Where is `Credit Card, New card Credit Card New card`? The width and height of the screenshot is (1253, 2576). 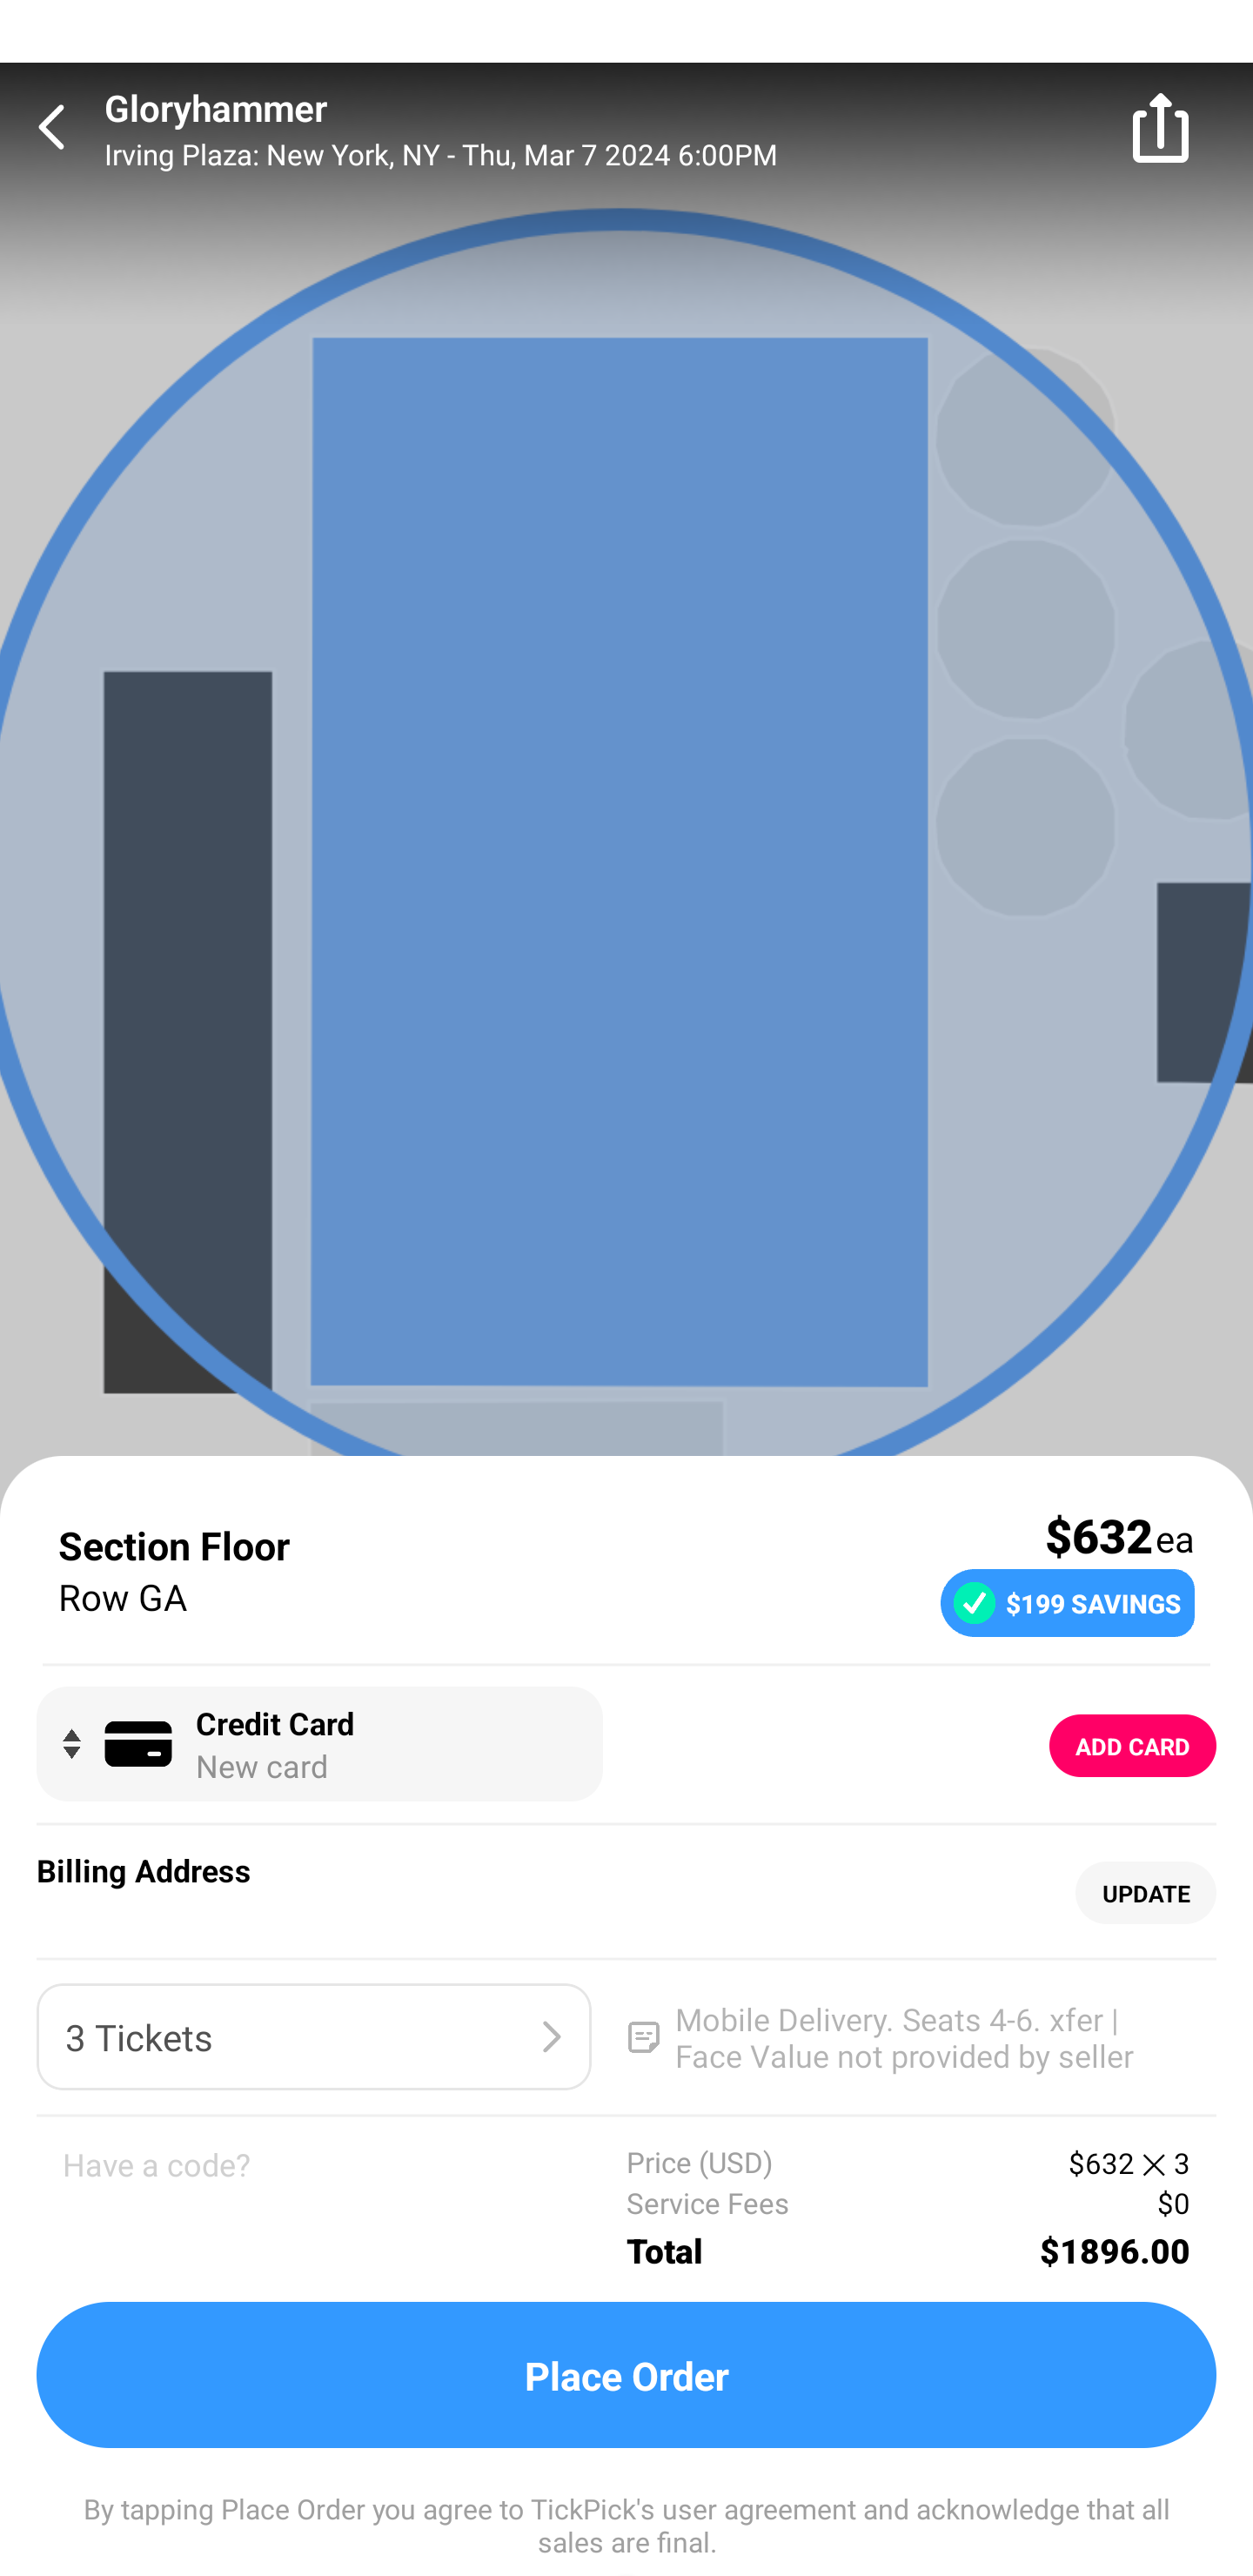 Credit Card, New card Credit Card New card is located at coordinates (318, 1744).